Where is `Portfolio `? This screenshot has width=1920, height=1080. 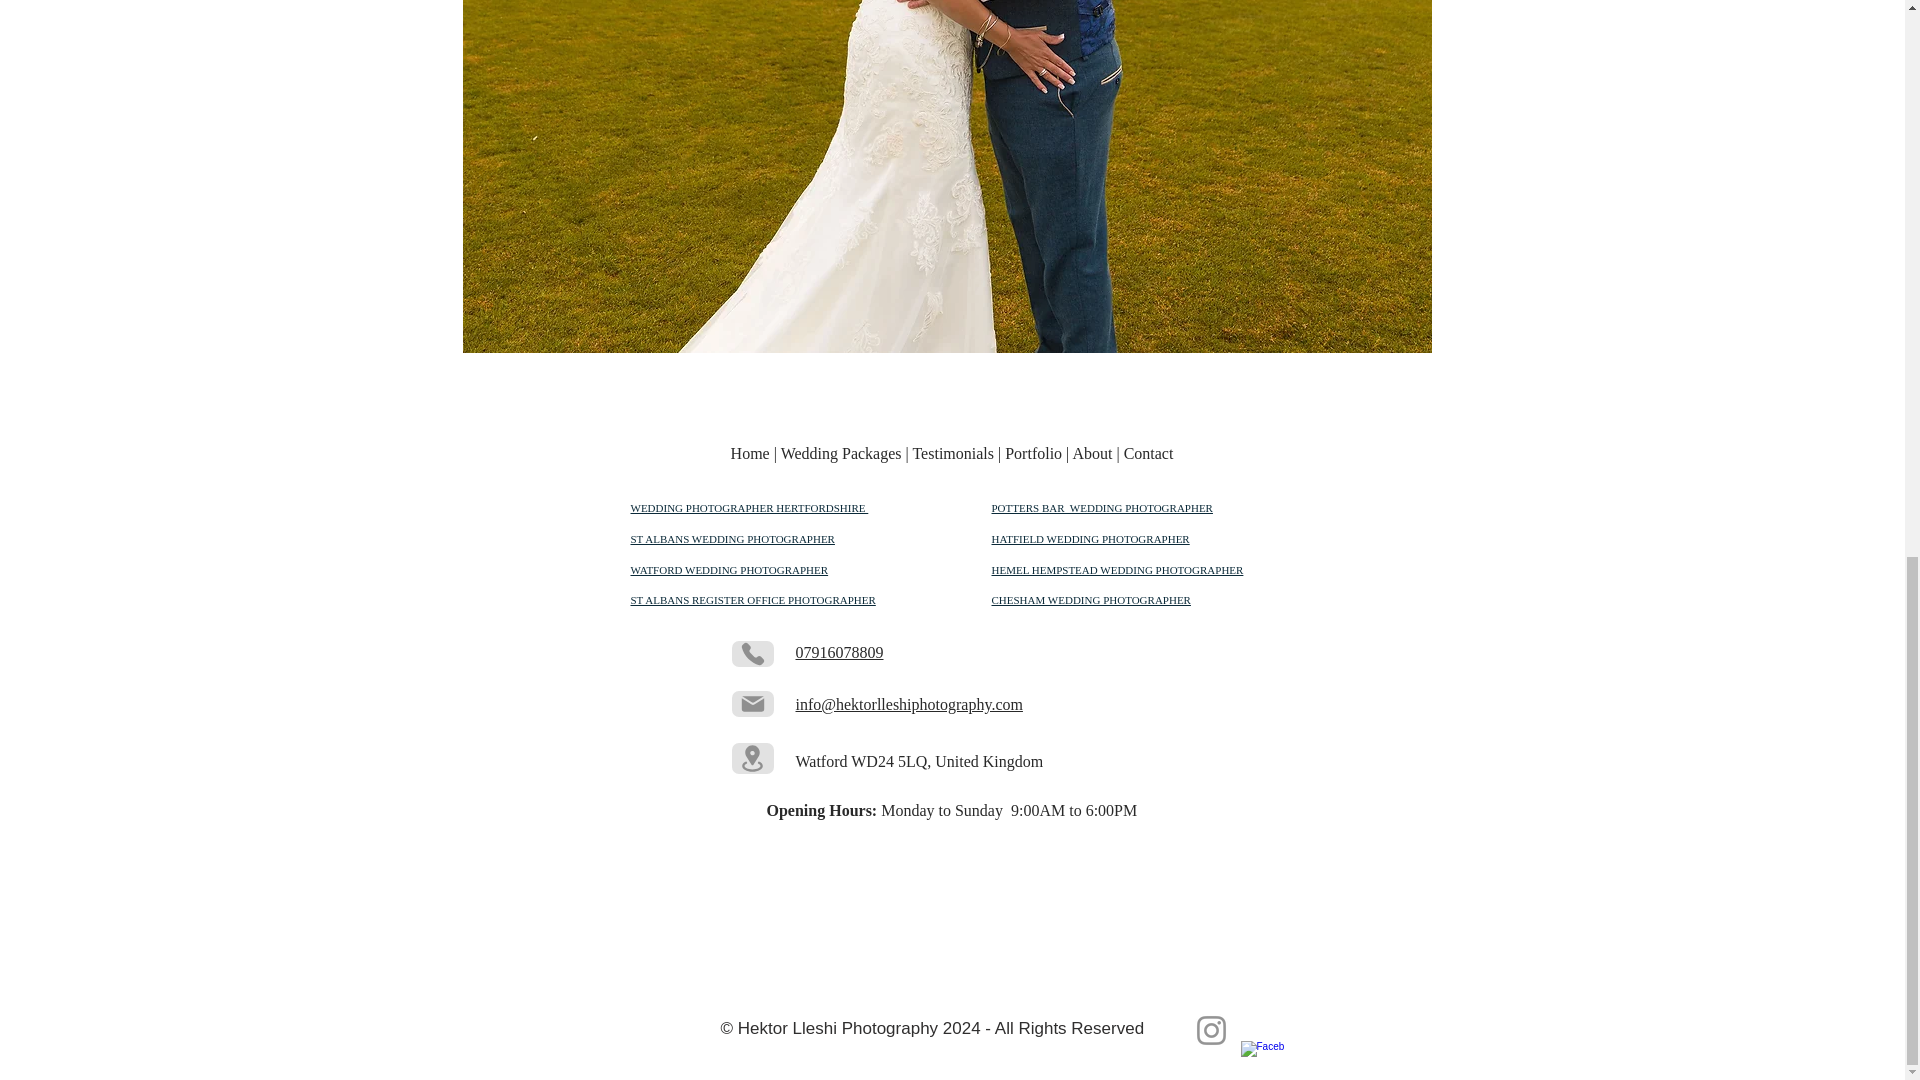
Portfolio  is located at coordinates (1034, 453).